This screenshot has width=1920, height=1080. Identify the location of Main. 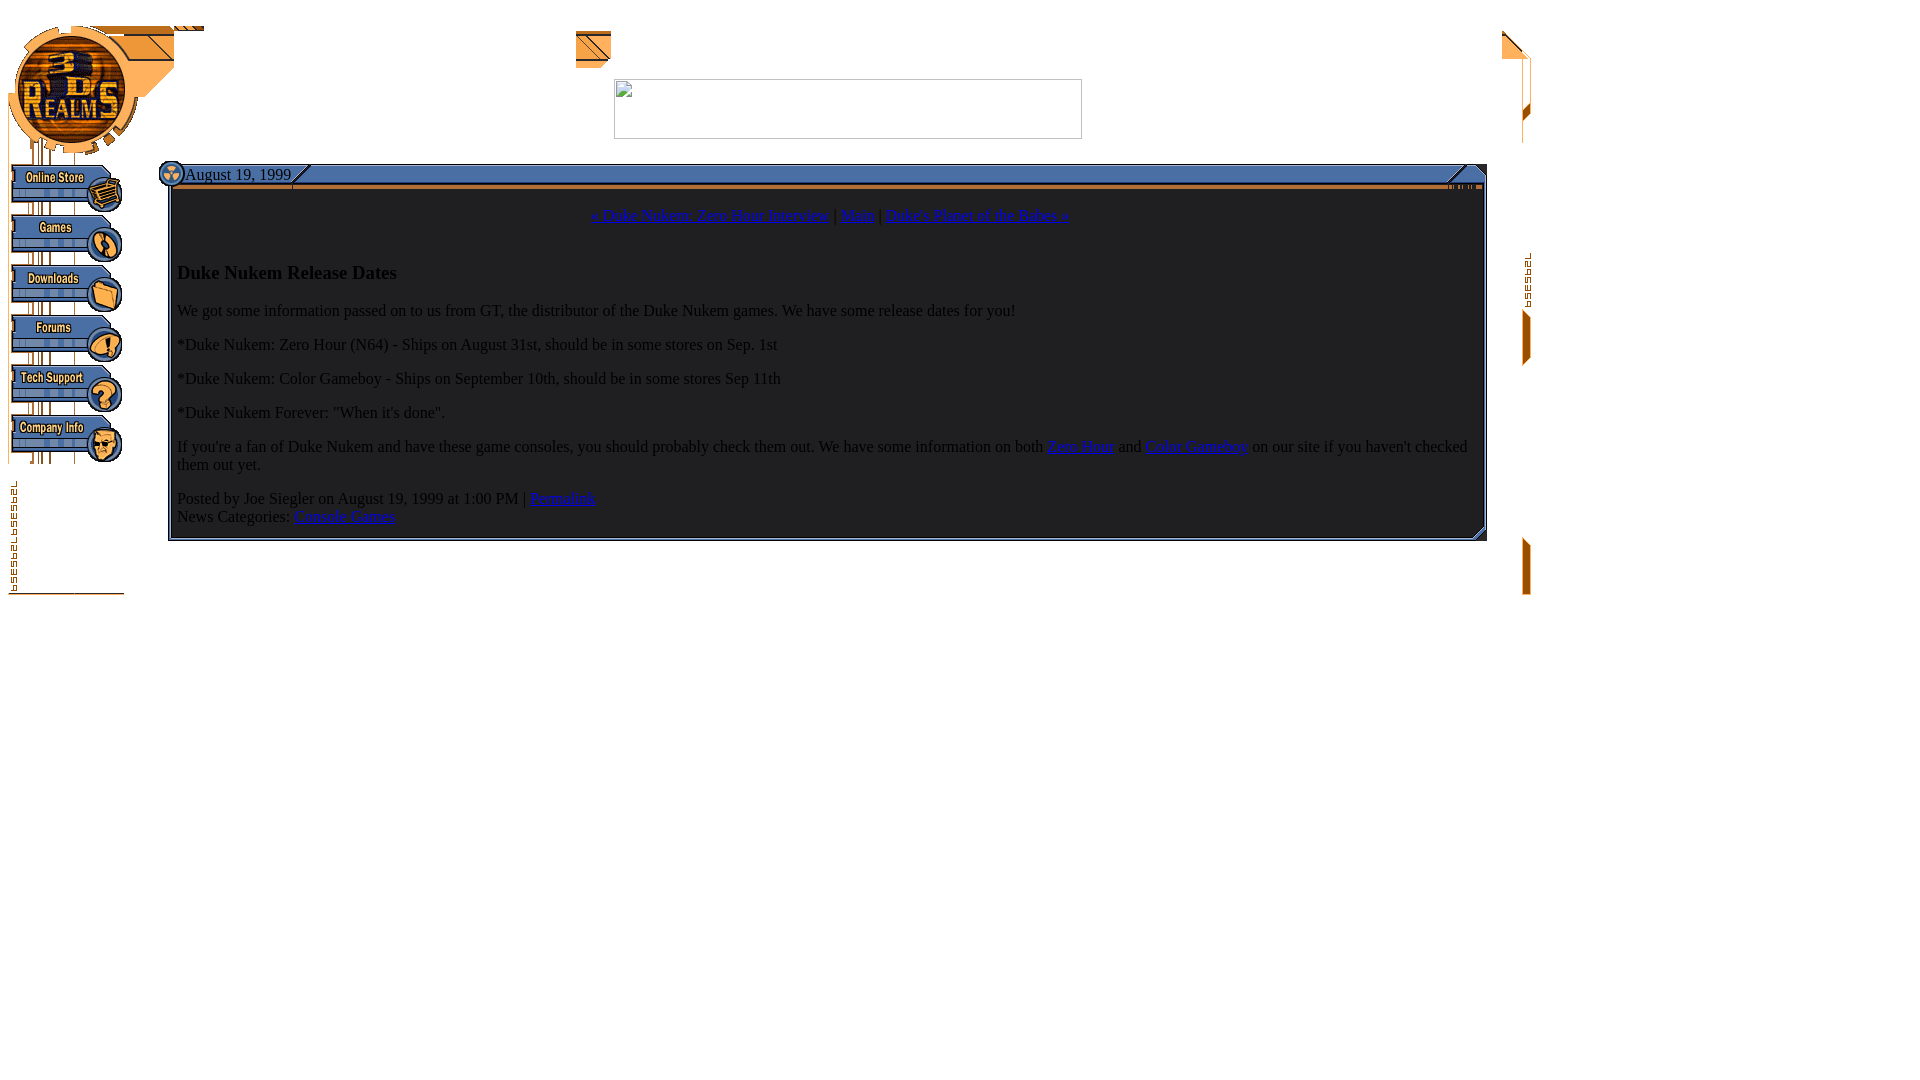
(858, 215).